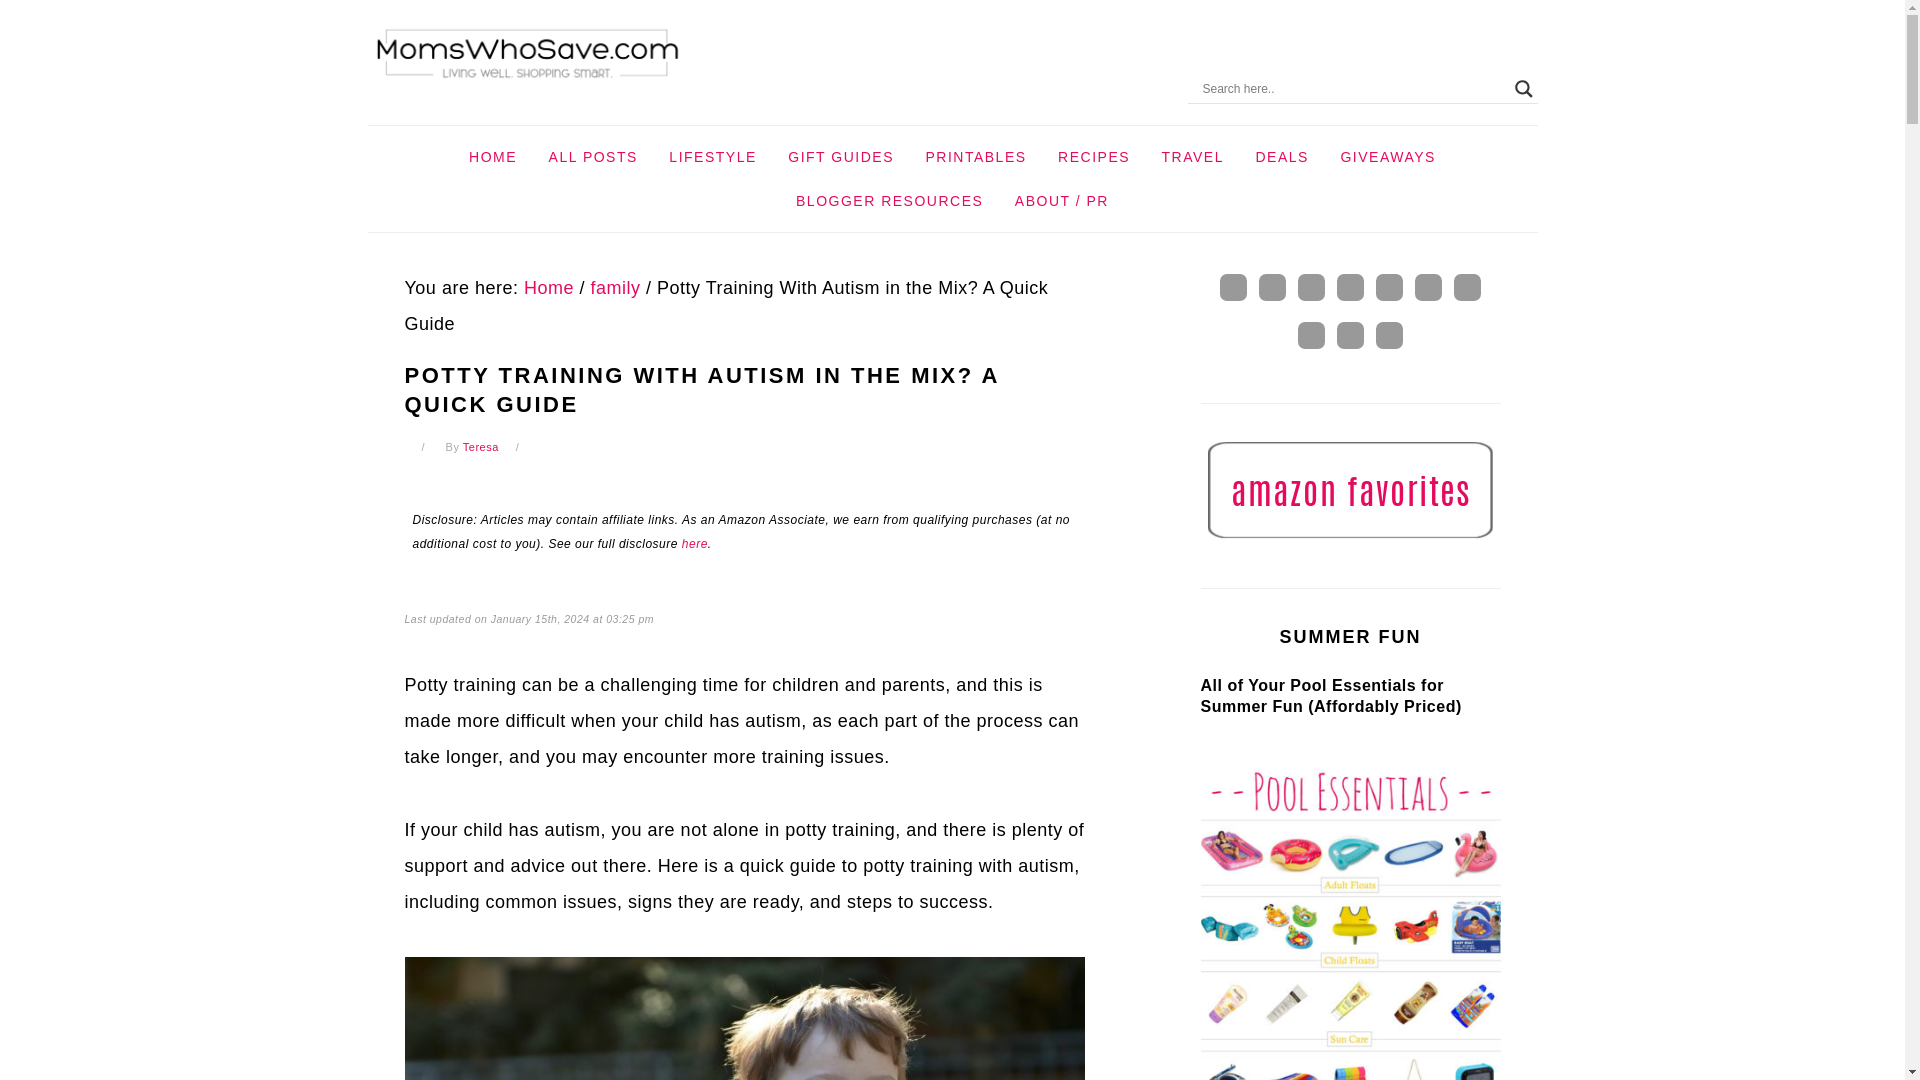 The width and height of the screenshot is (1920, 1080). What do you see at coordinates (1281, 157) in the screenshot?
I see `DEALS` at bounding box center [1281, 157].